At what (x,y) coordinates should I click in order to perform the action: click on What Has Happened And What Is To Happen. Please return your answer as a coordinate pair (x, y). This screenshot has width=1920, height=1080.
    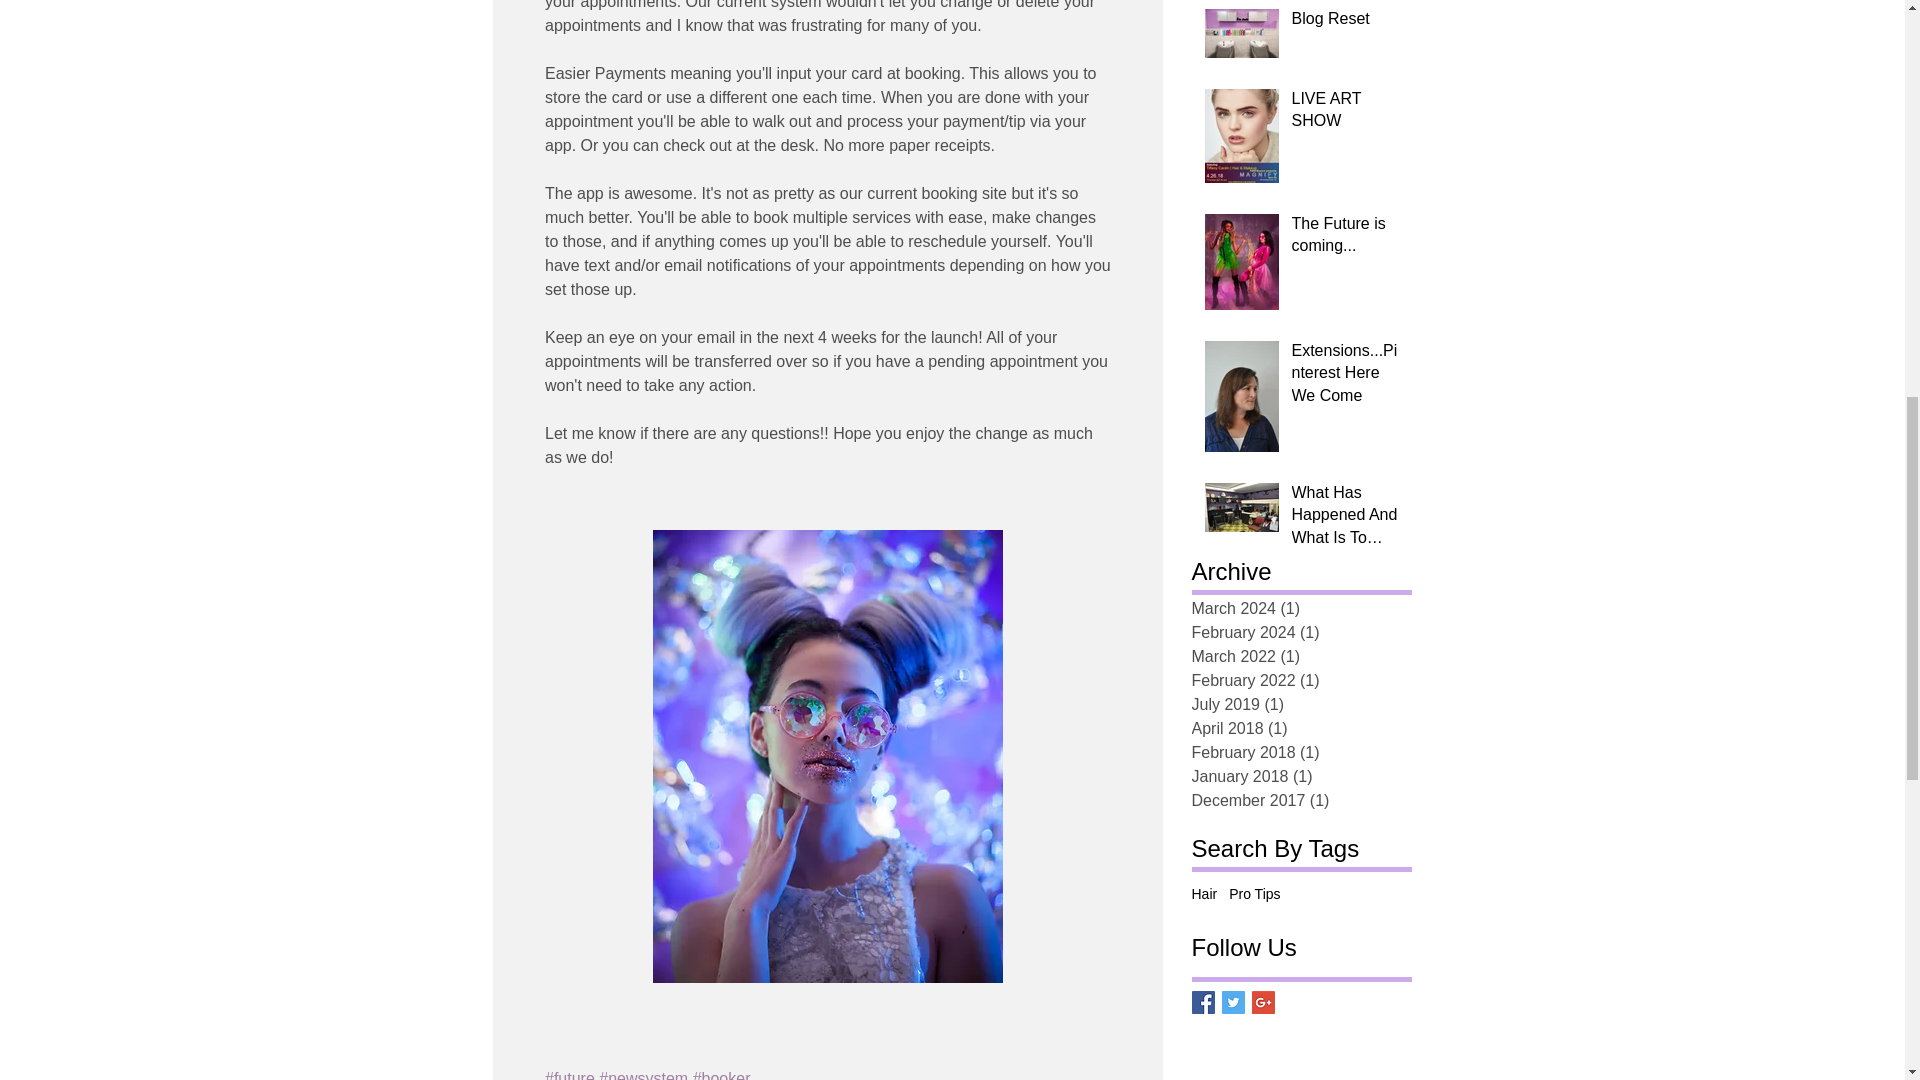
    Looking at the image, I should click on (1346, 519).